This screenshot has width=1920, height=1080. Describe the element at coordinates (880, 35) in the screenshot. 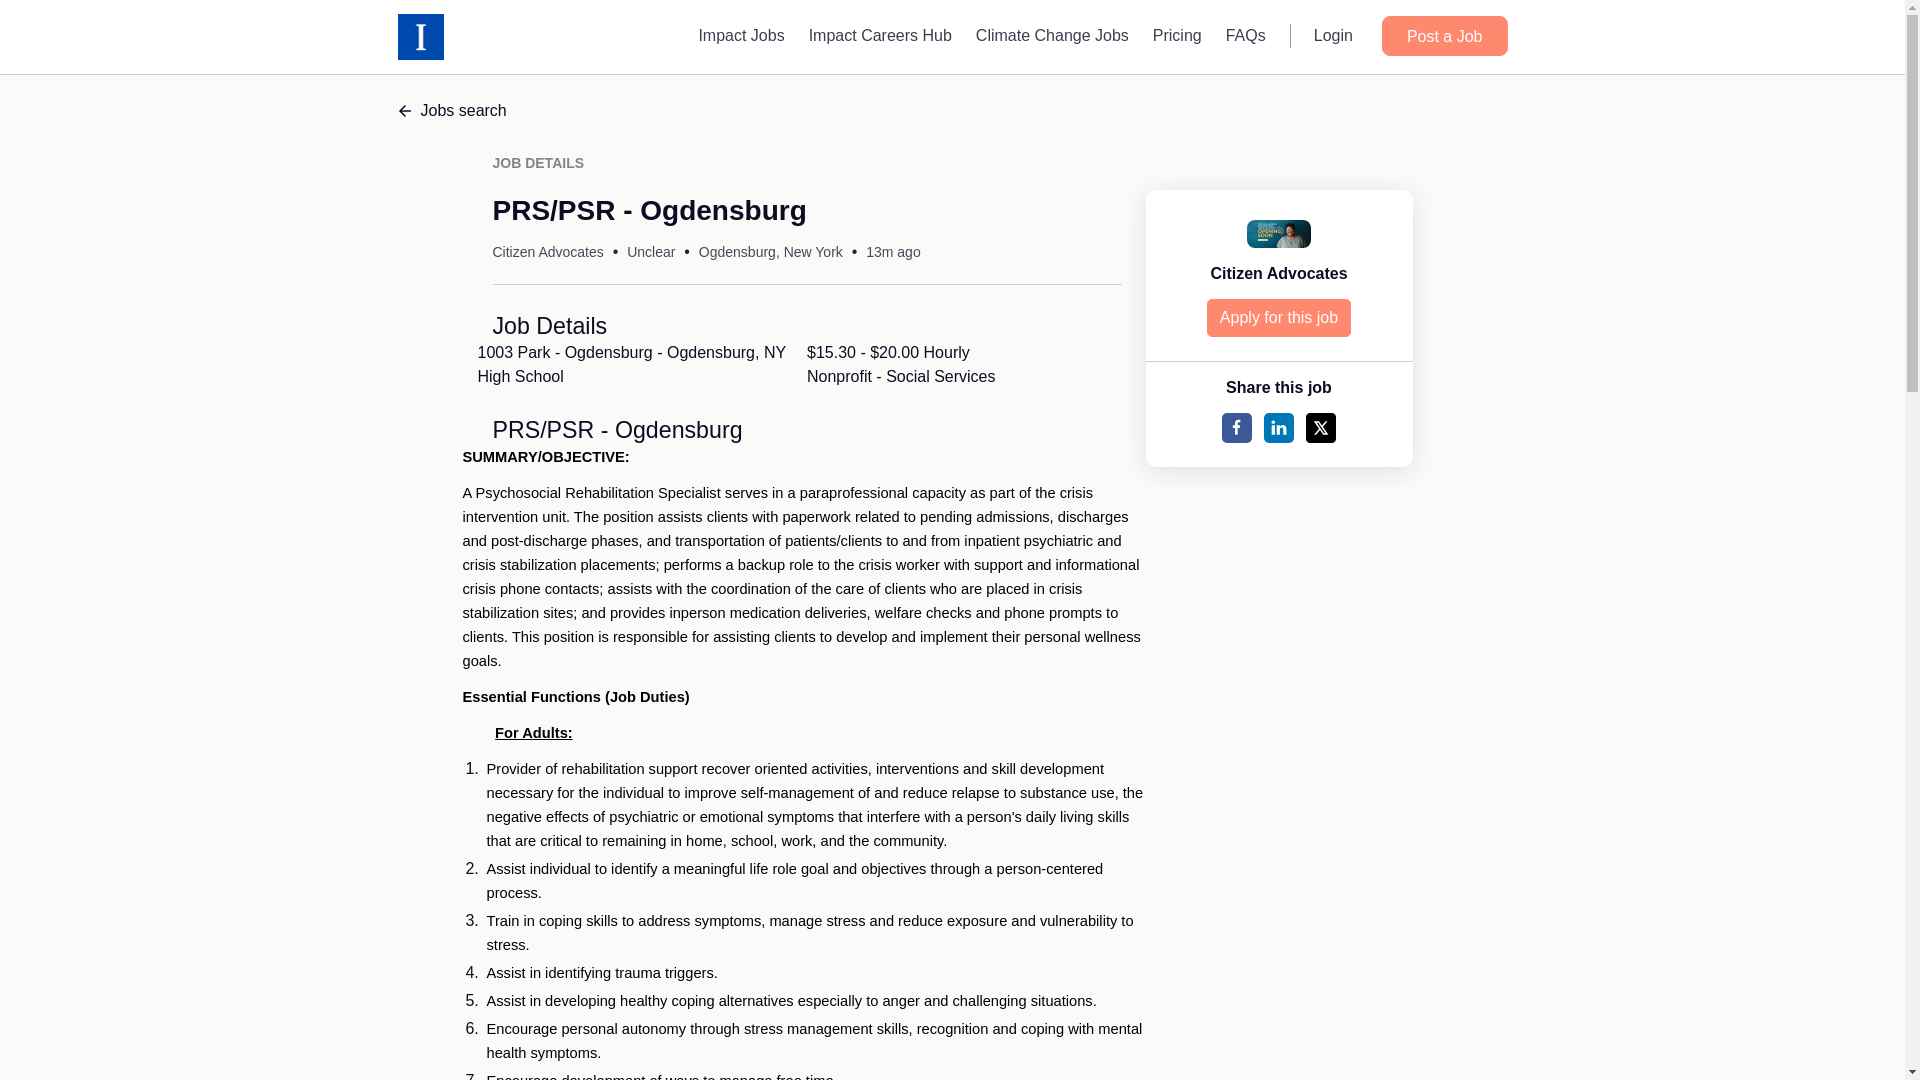

I see `Impact Careers Hub` at that location.